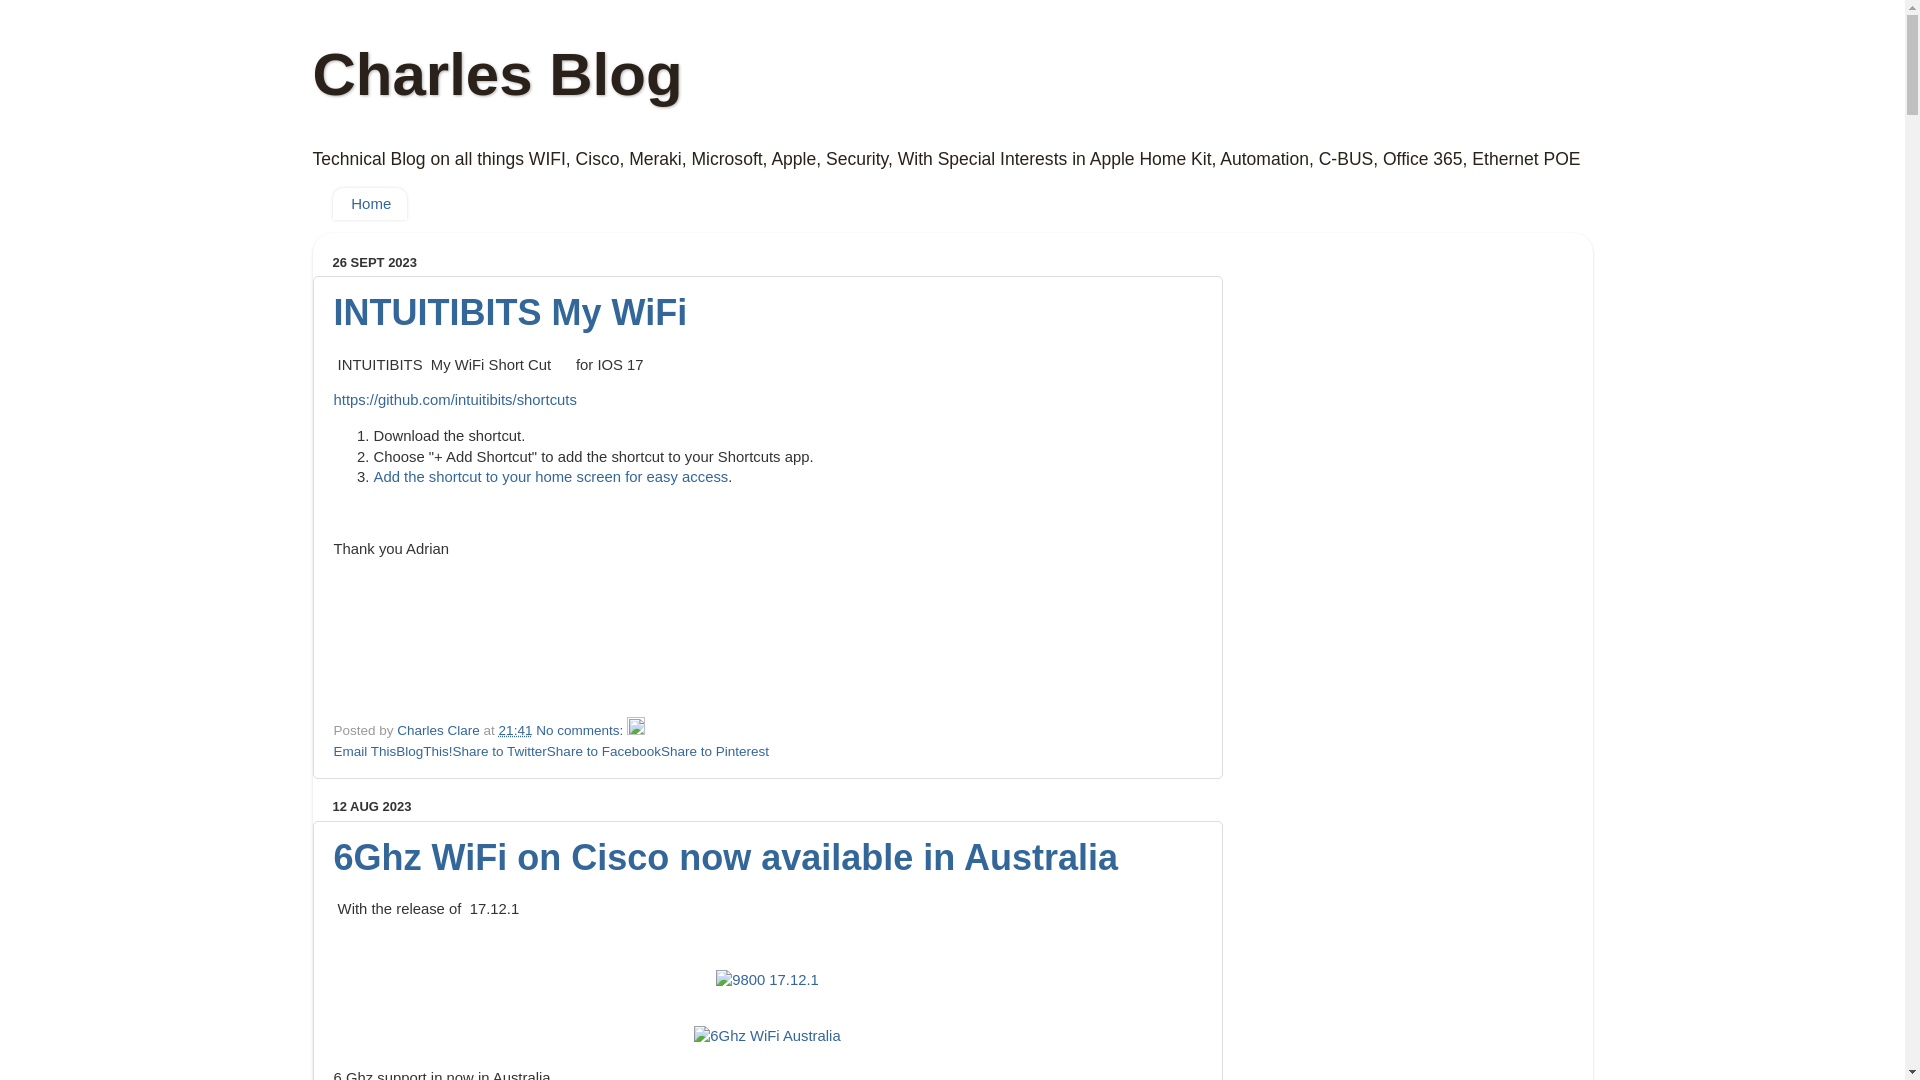  I want to click on No comments:, so click(582, 730).